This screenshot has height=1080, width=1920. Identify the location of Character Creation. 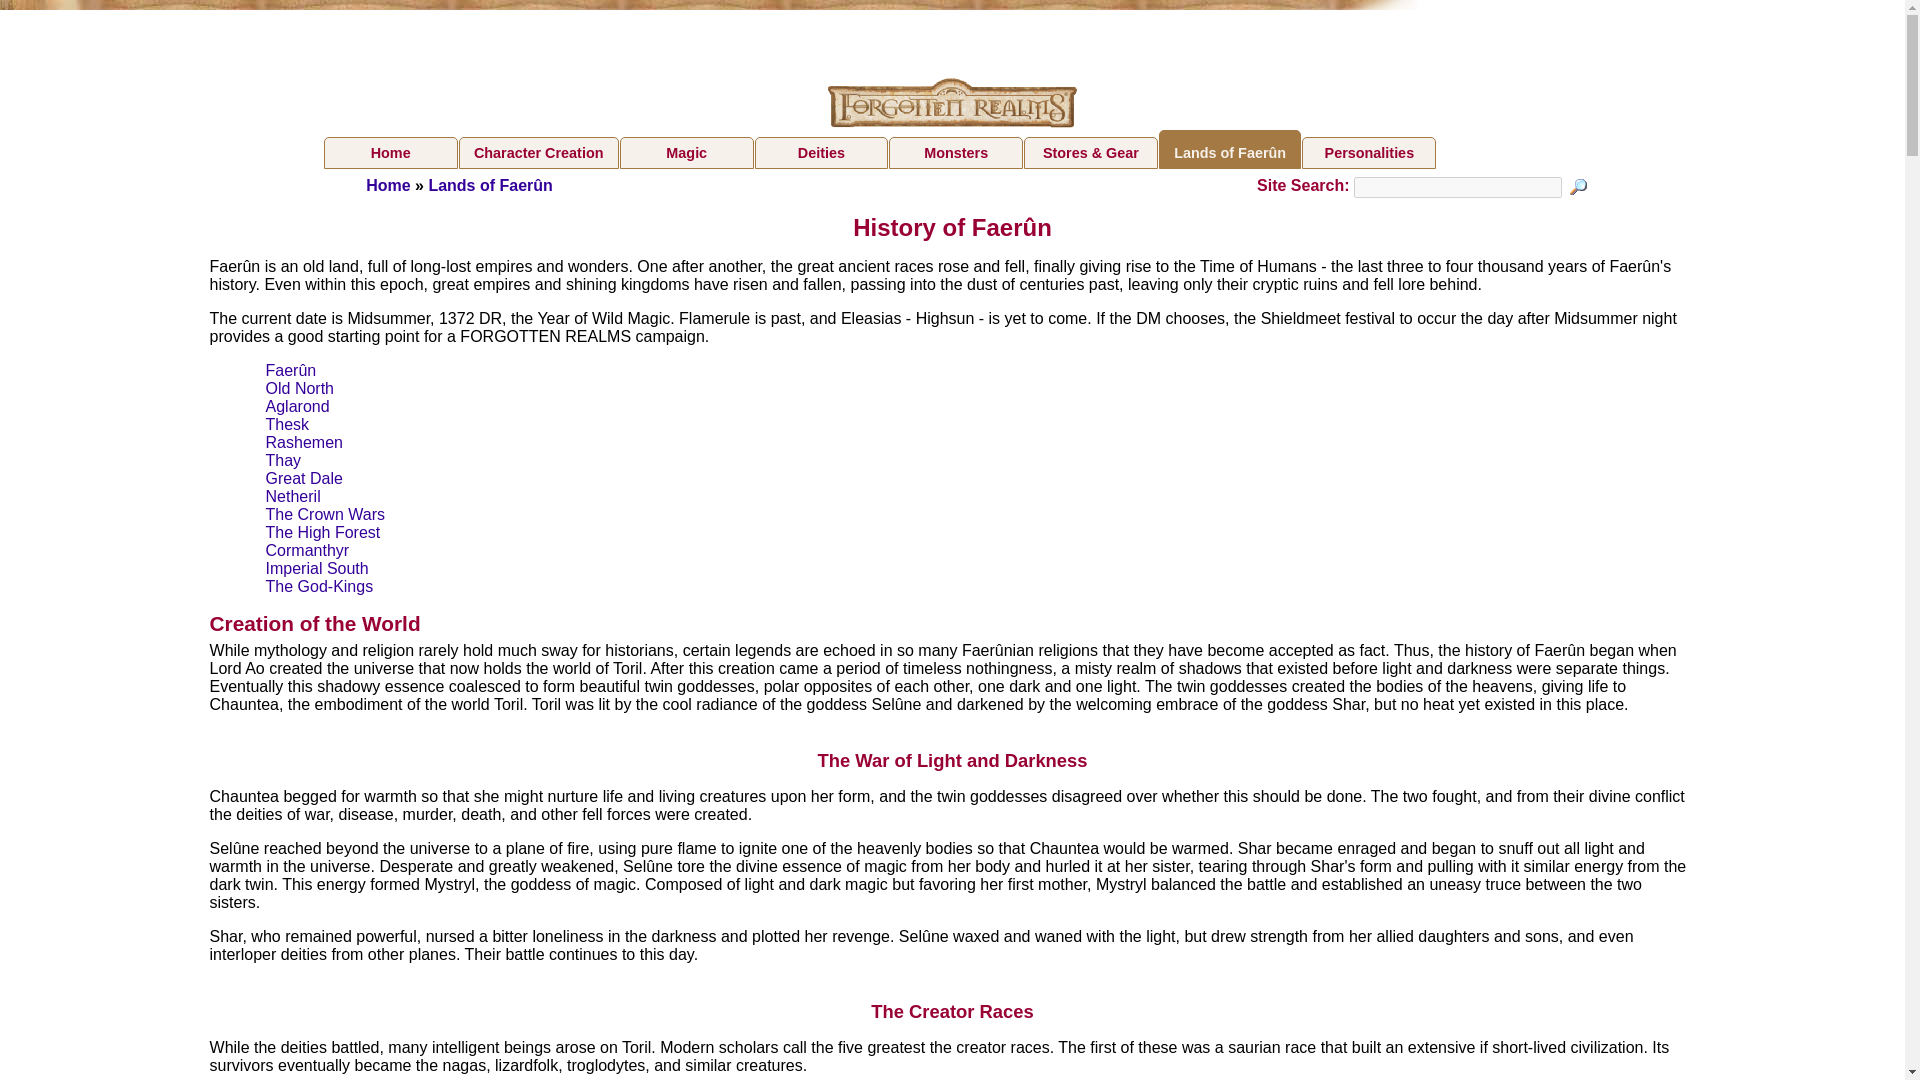
(538, 152).